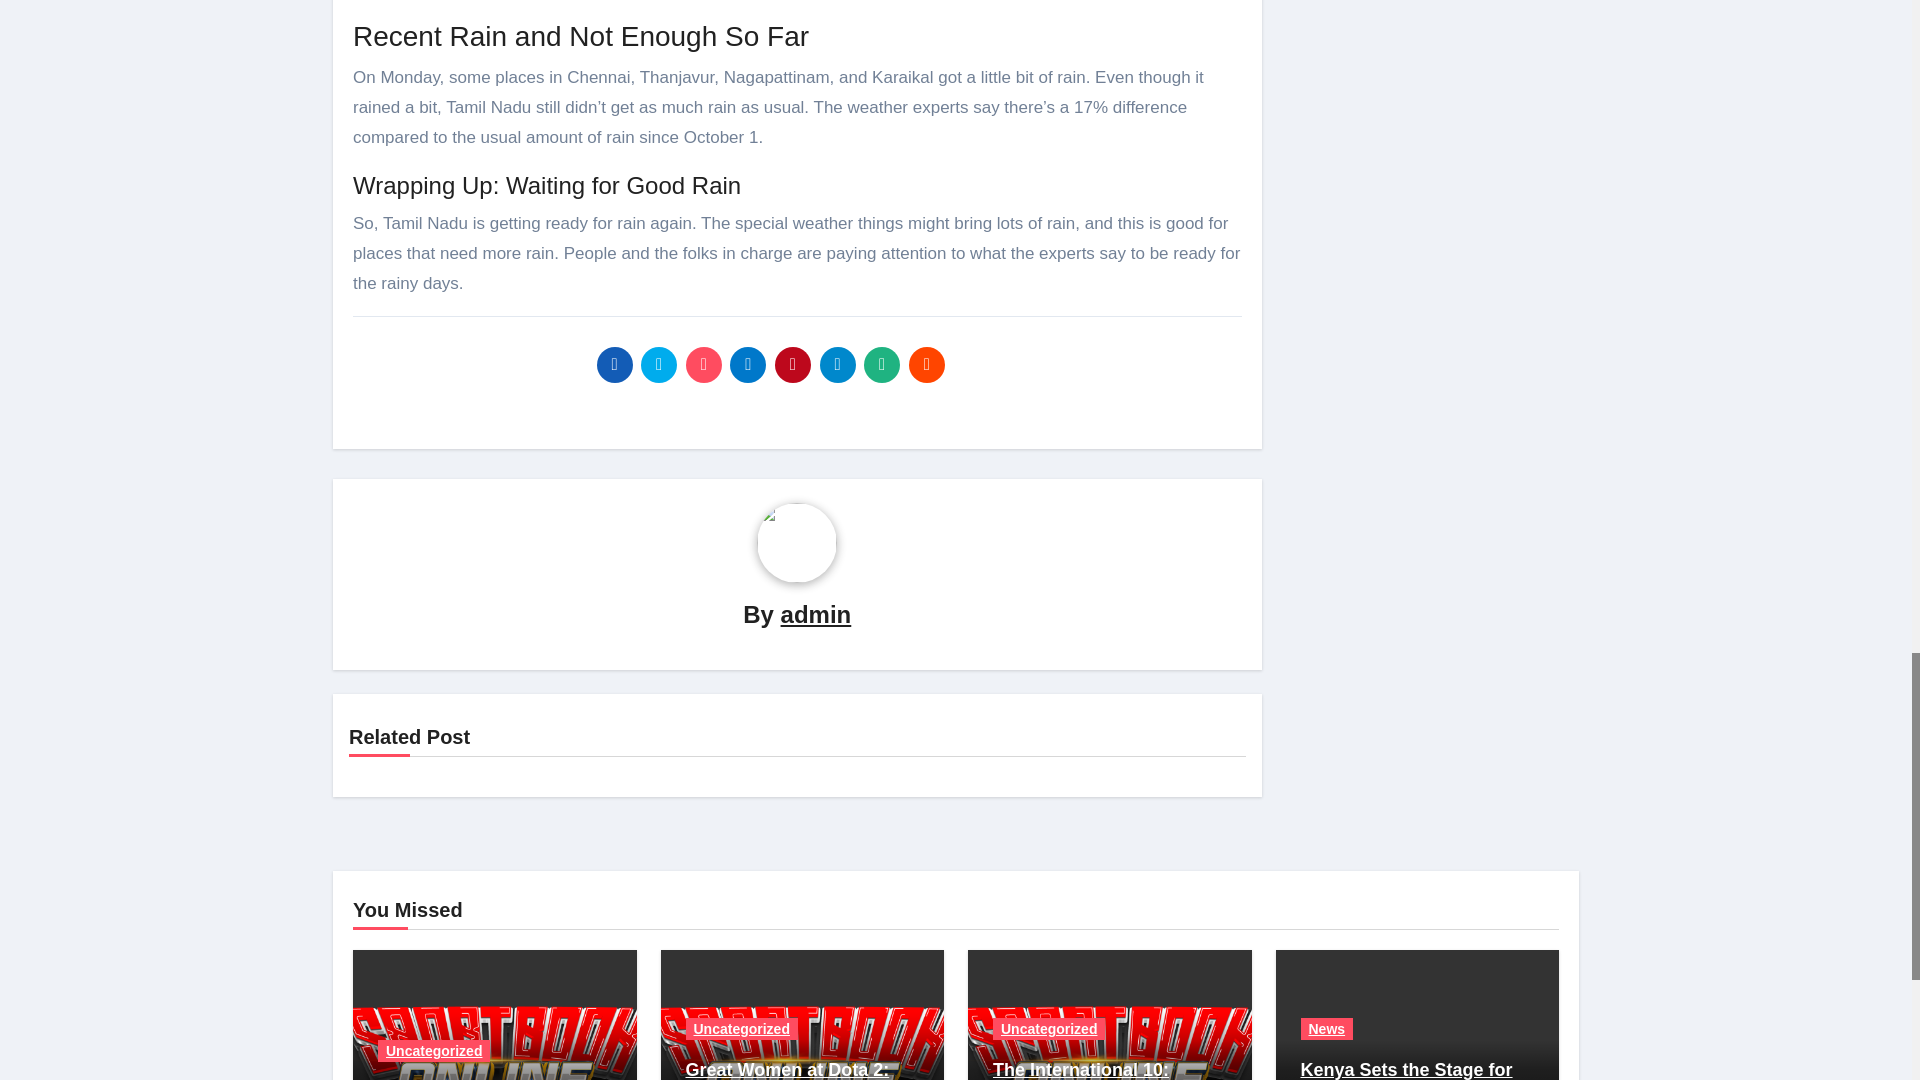 The width and height of the screenshot is (1920, 1080). What do you see at coordinates (816, 614) in the screenshot?
I see `admin` at bounding box center [816, 614].